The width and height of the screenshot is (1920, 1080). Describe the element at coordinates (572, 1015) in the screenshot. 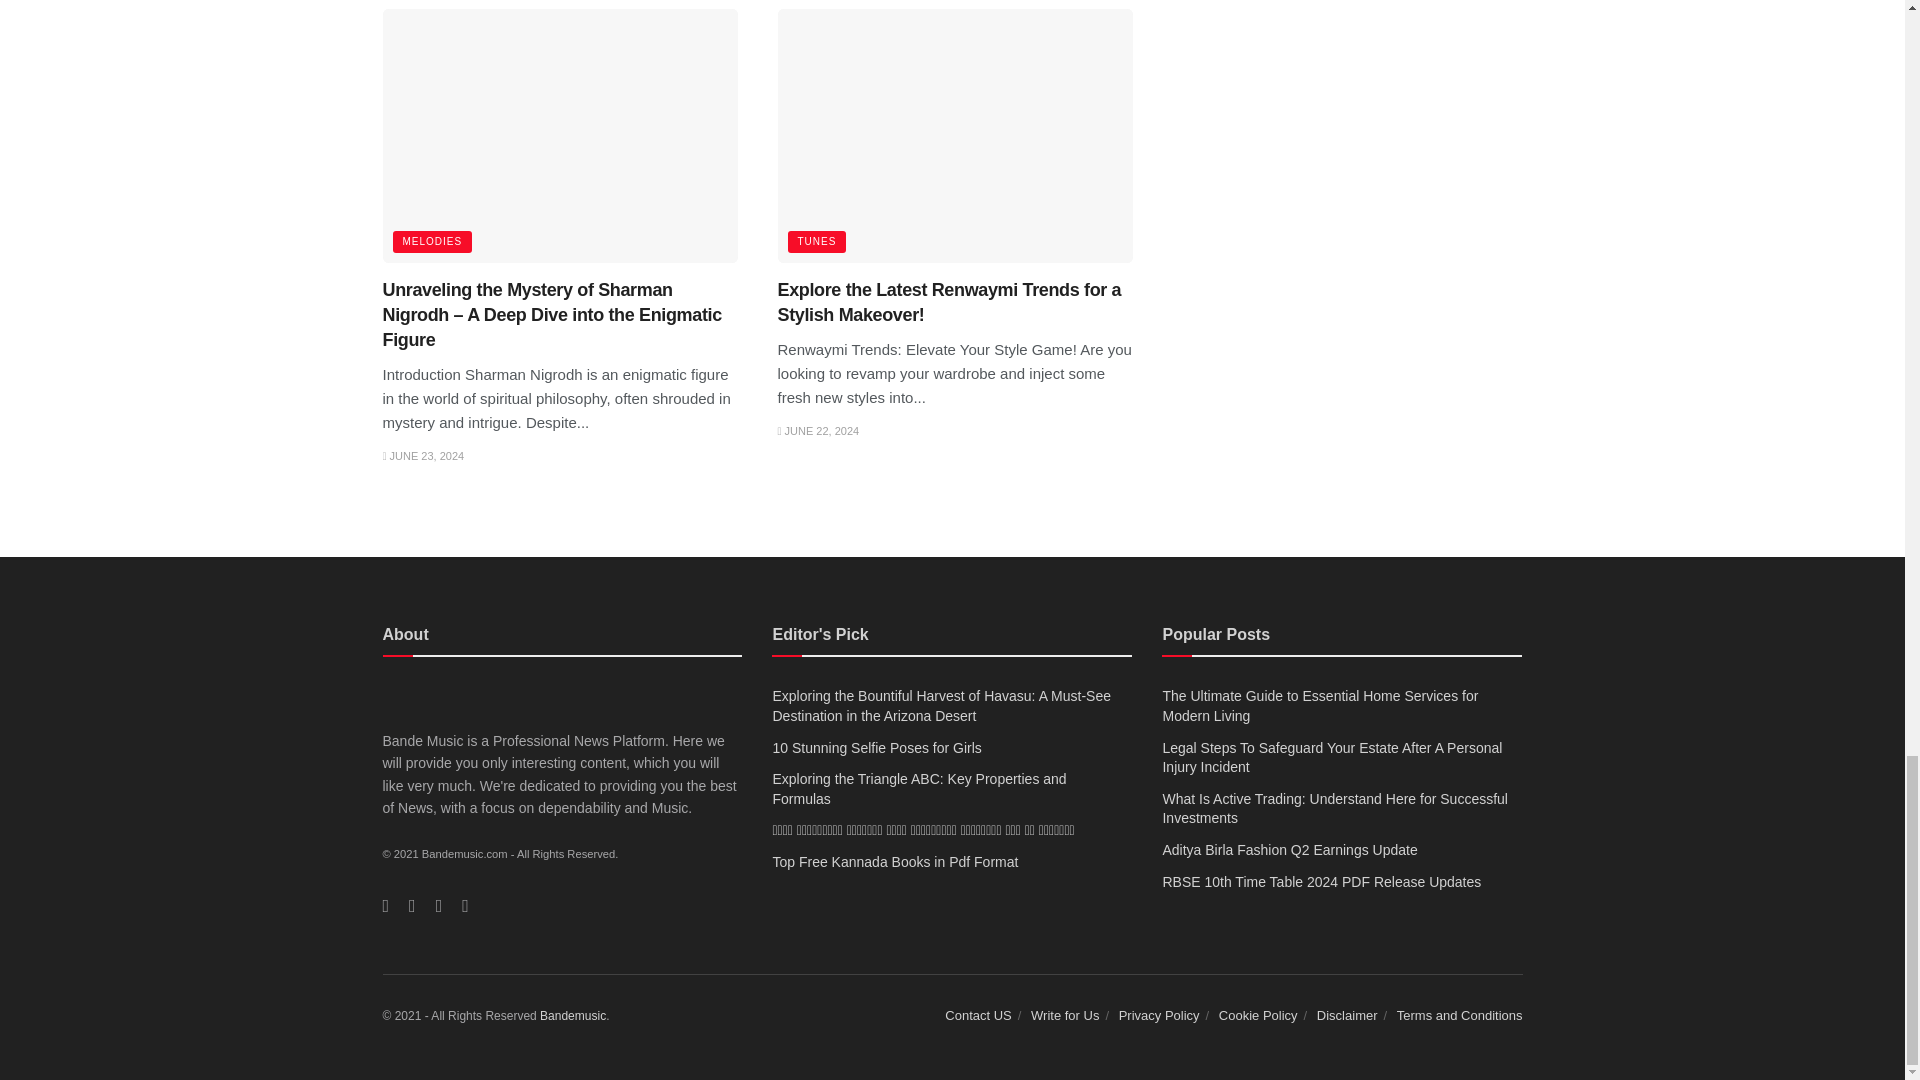

I see `bandemusic` at that location.